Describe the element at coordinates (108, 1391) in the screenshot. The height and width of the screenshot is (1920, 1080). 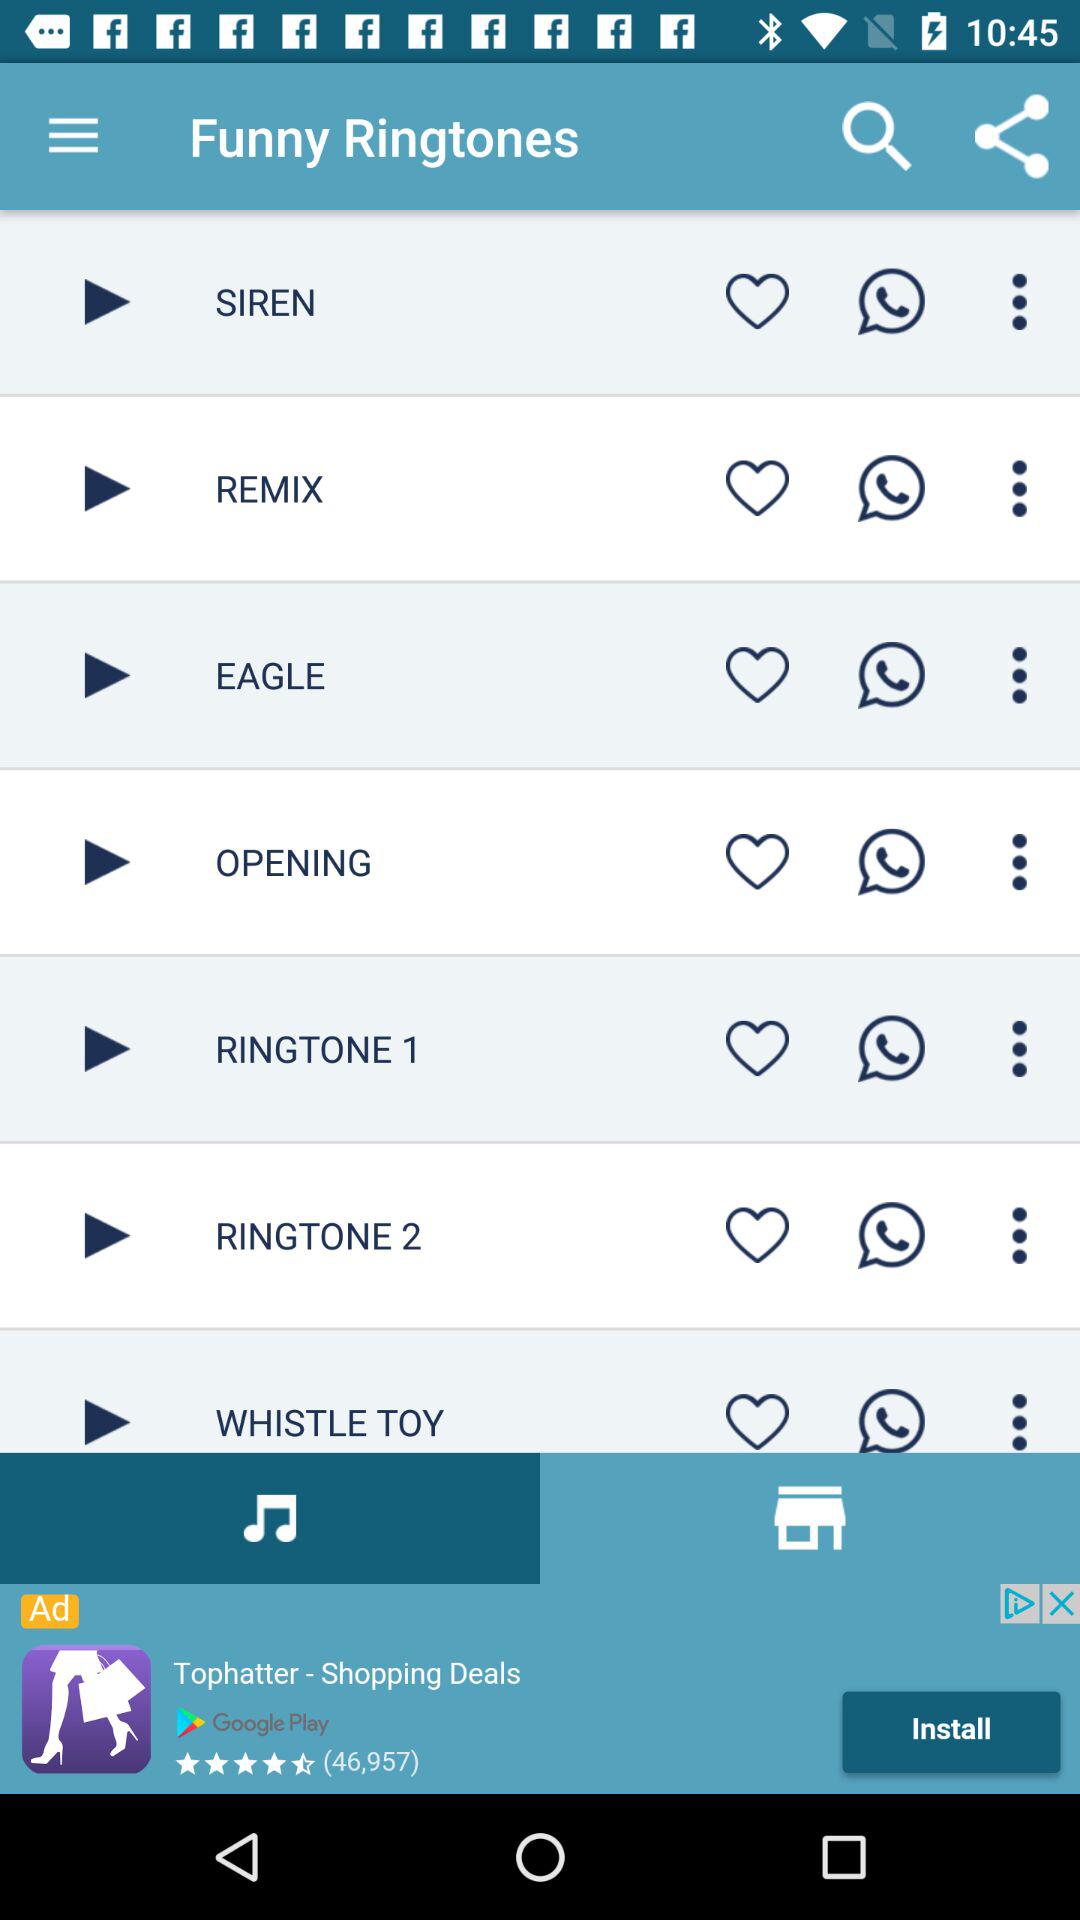
I see `ringstones page` at that location.